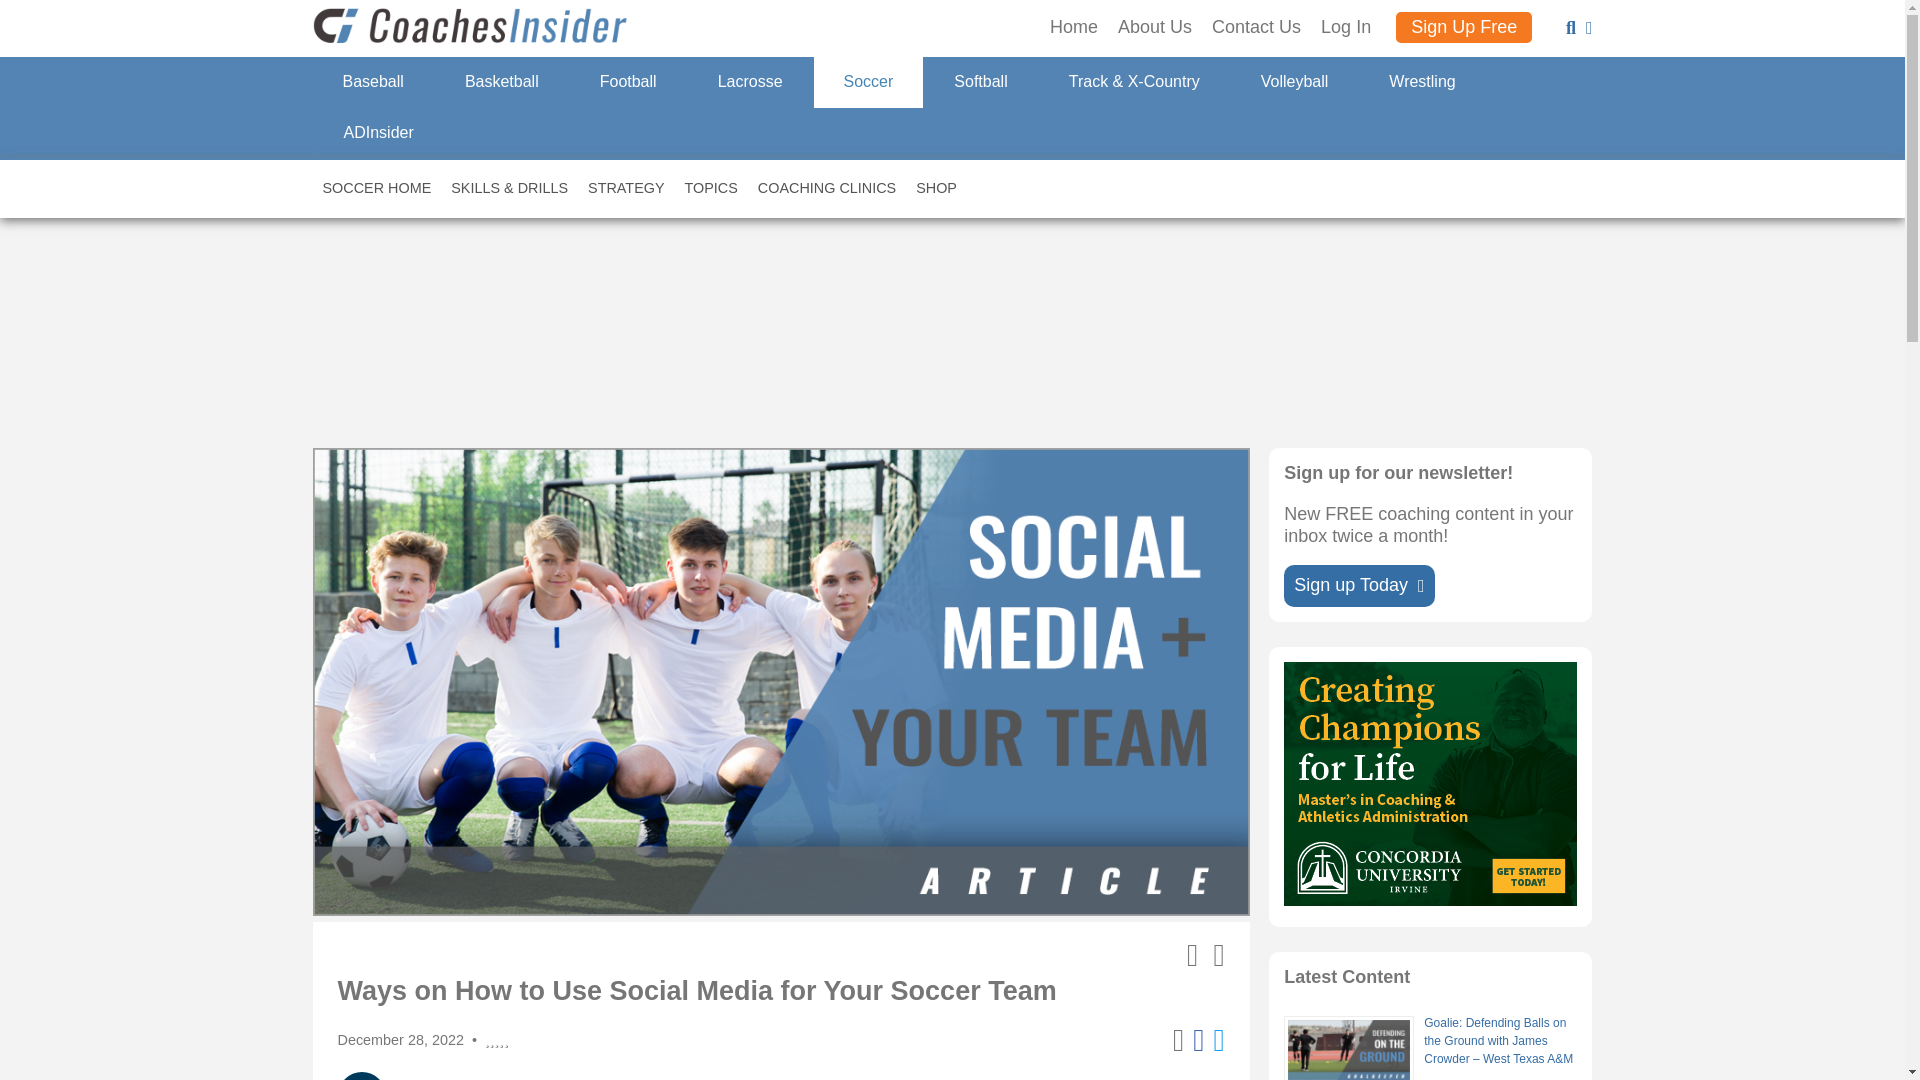 The image size is (1920, 1080). Describe the element at coordinates (936, 188) in the screenshot. I see `SHOP` at that location.